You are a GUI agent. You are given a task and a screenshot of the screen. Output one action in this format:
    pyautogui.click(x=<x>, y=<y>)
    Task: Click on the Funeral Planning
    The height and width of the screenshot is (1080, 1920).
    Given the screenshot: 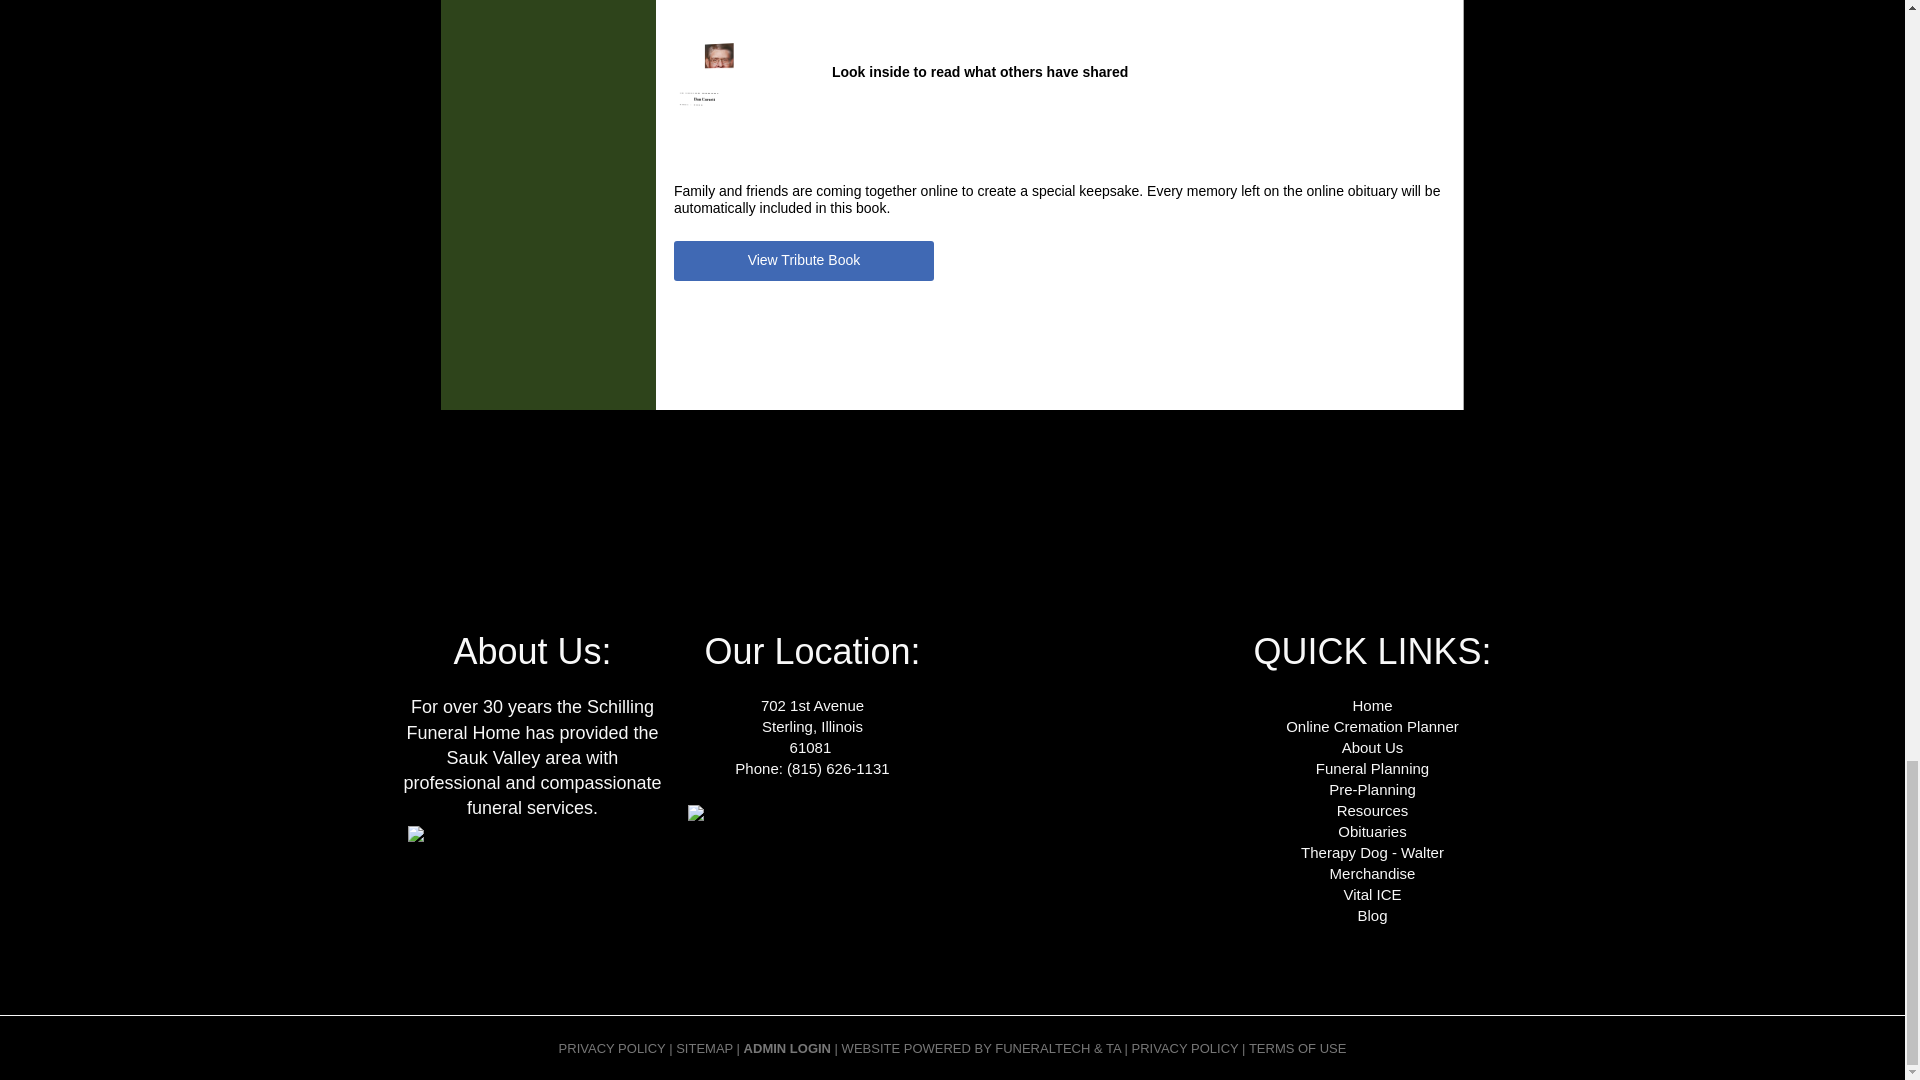 What is the action you would take?
    pyautogui.click(x=1372, y=768)
    